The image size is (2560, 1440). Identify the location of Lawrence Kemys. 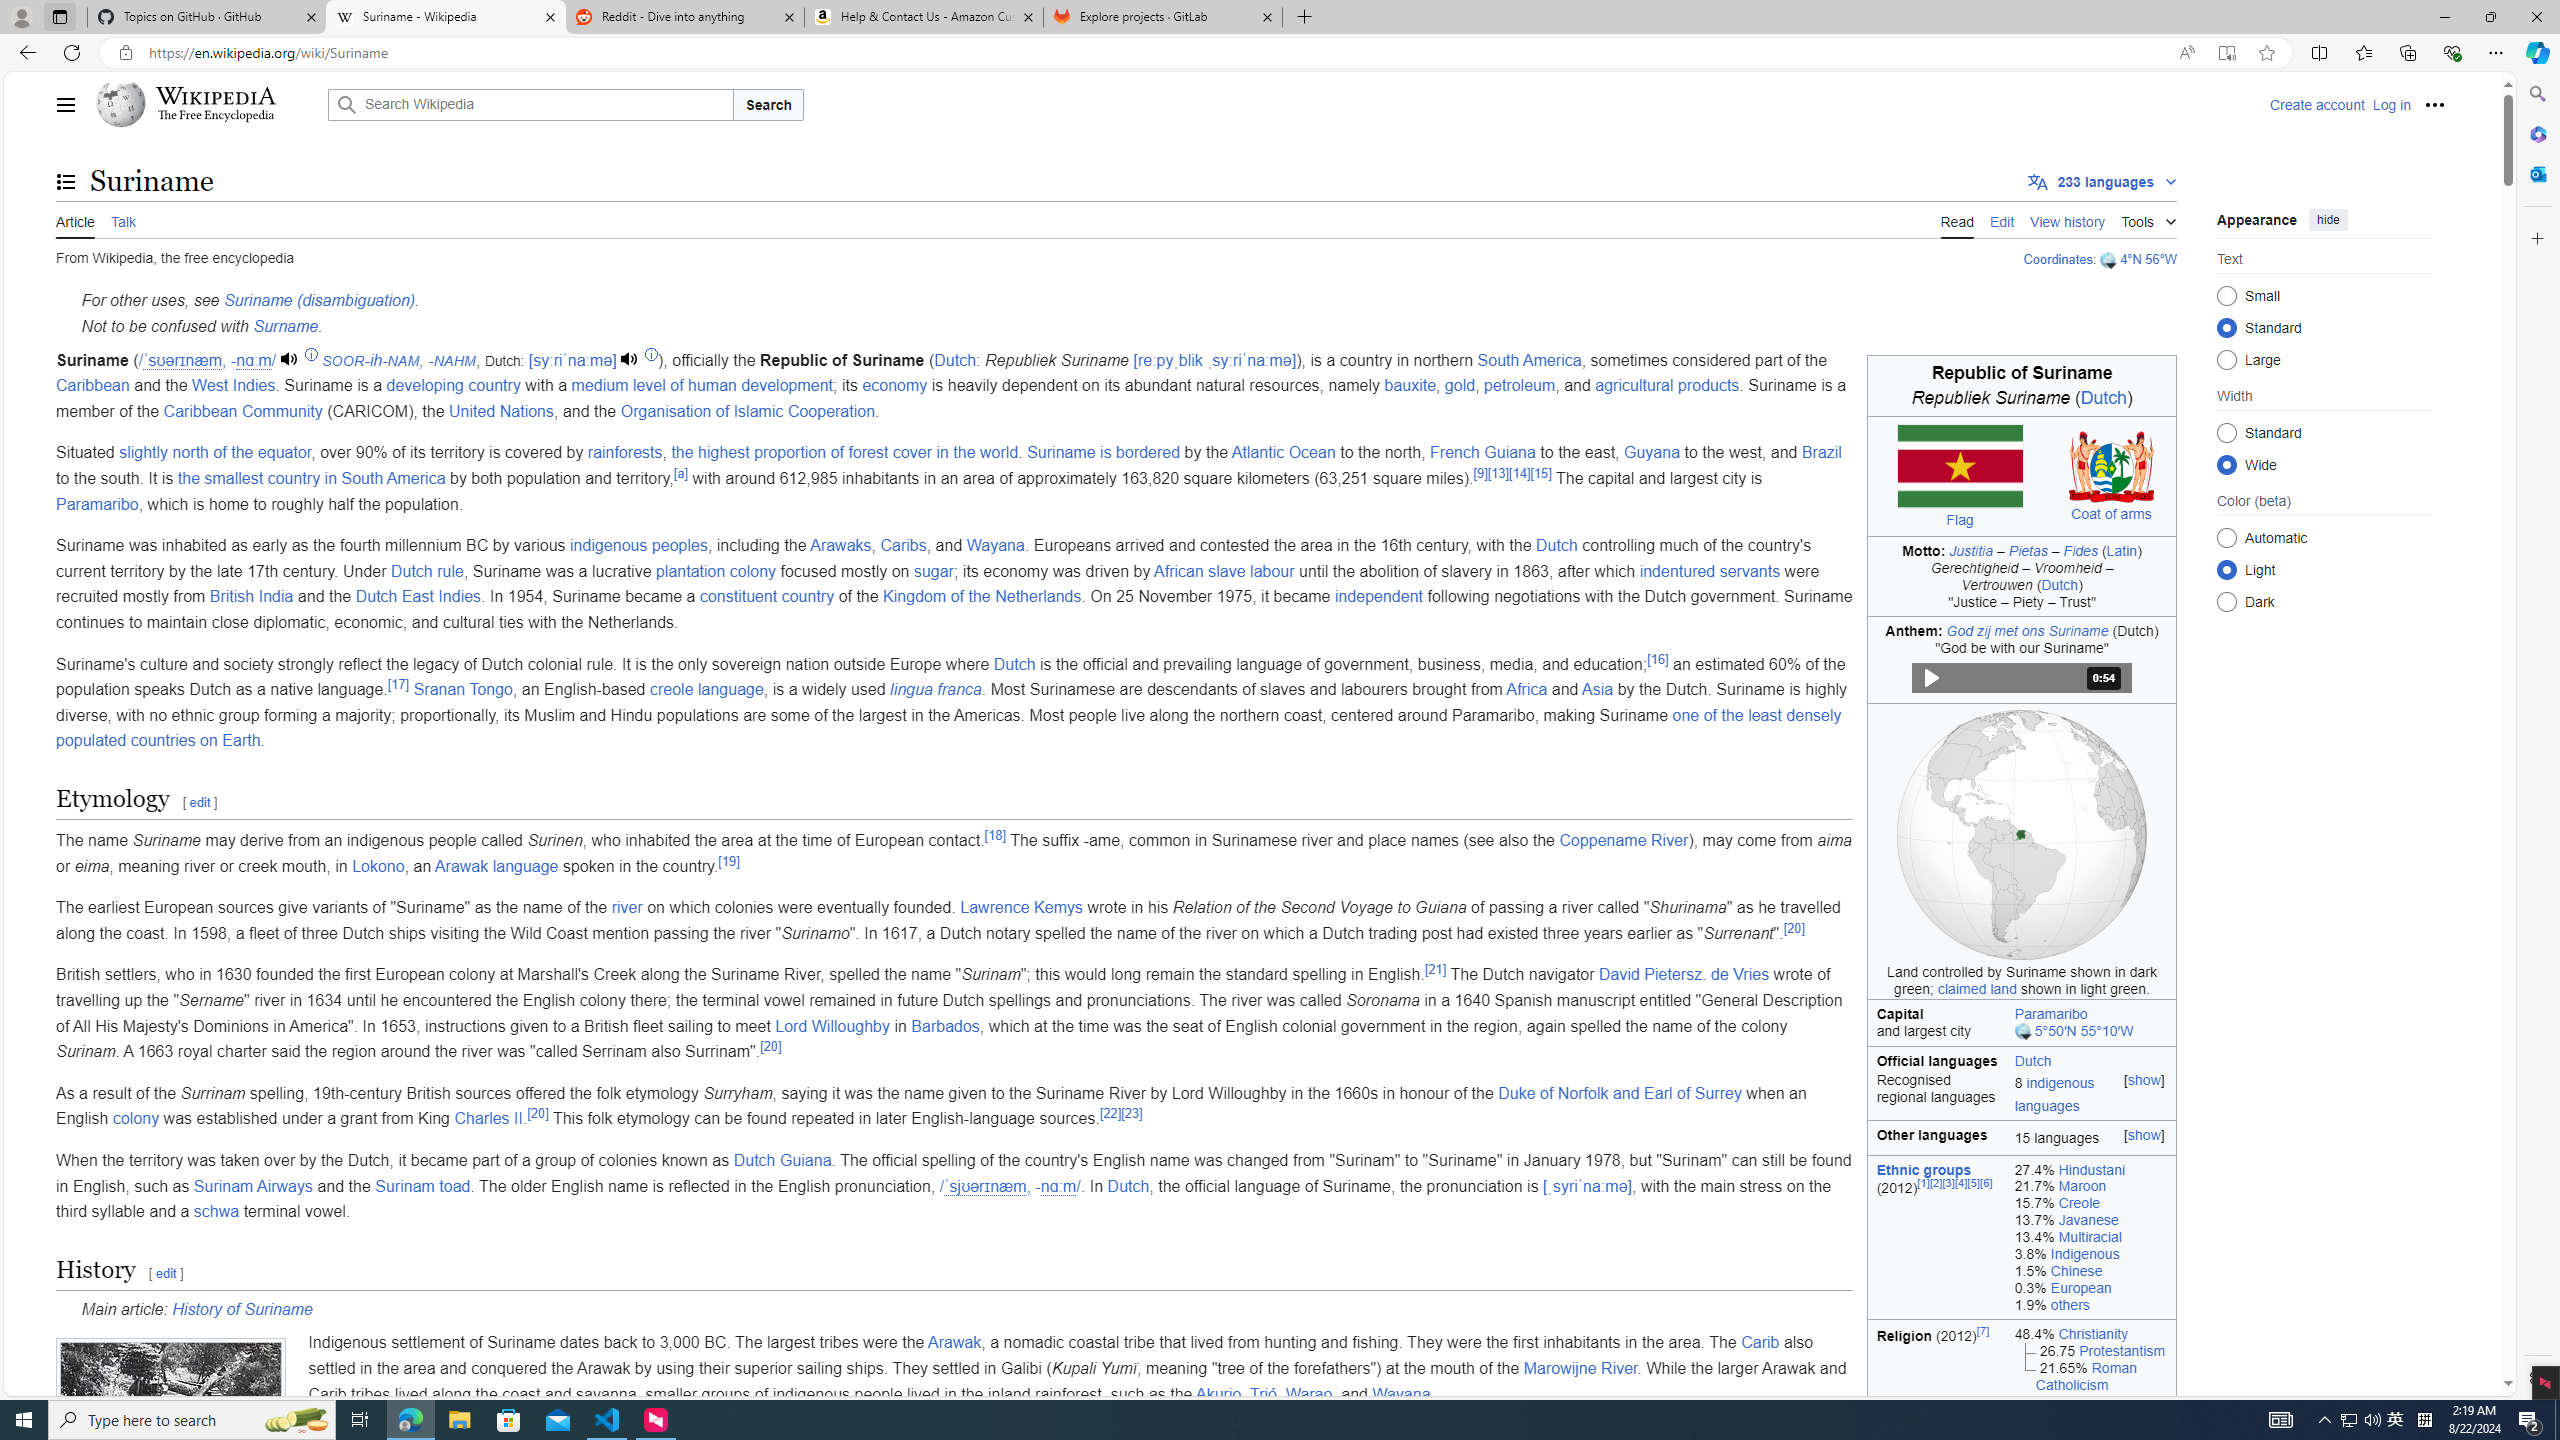
(1021, 908).